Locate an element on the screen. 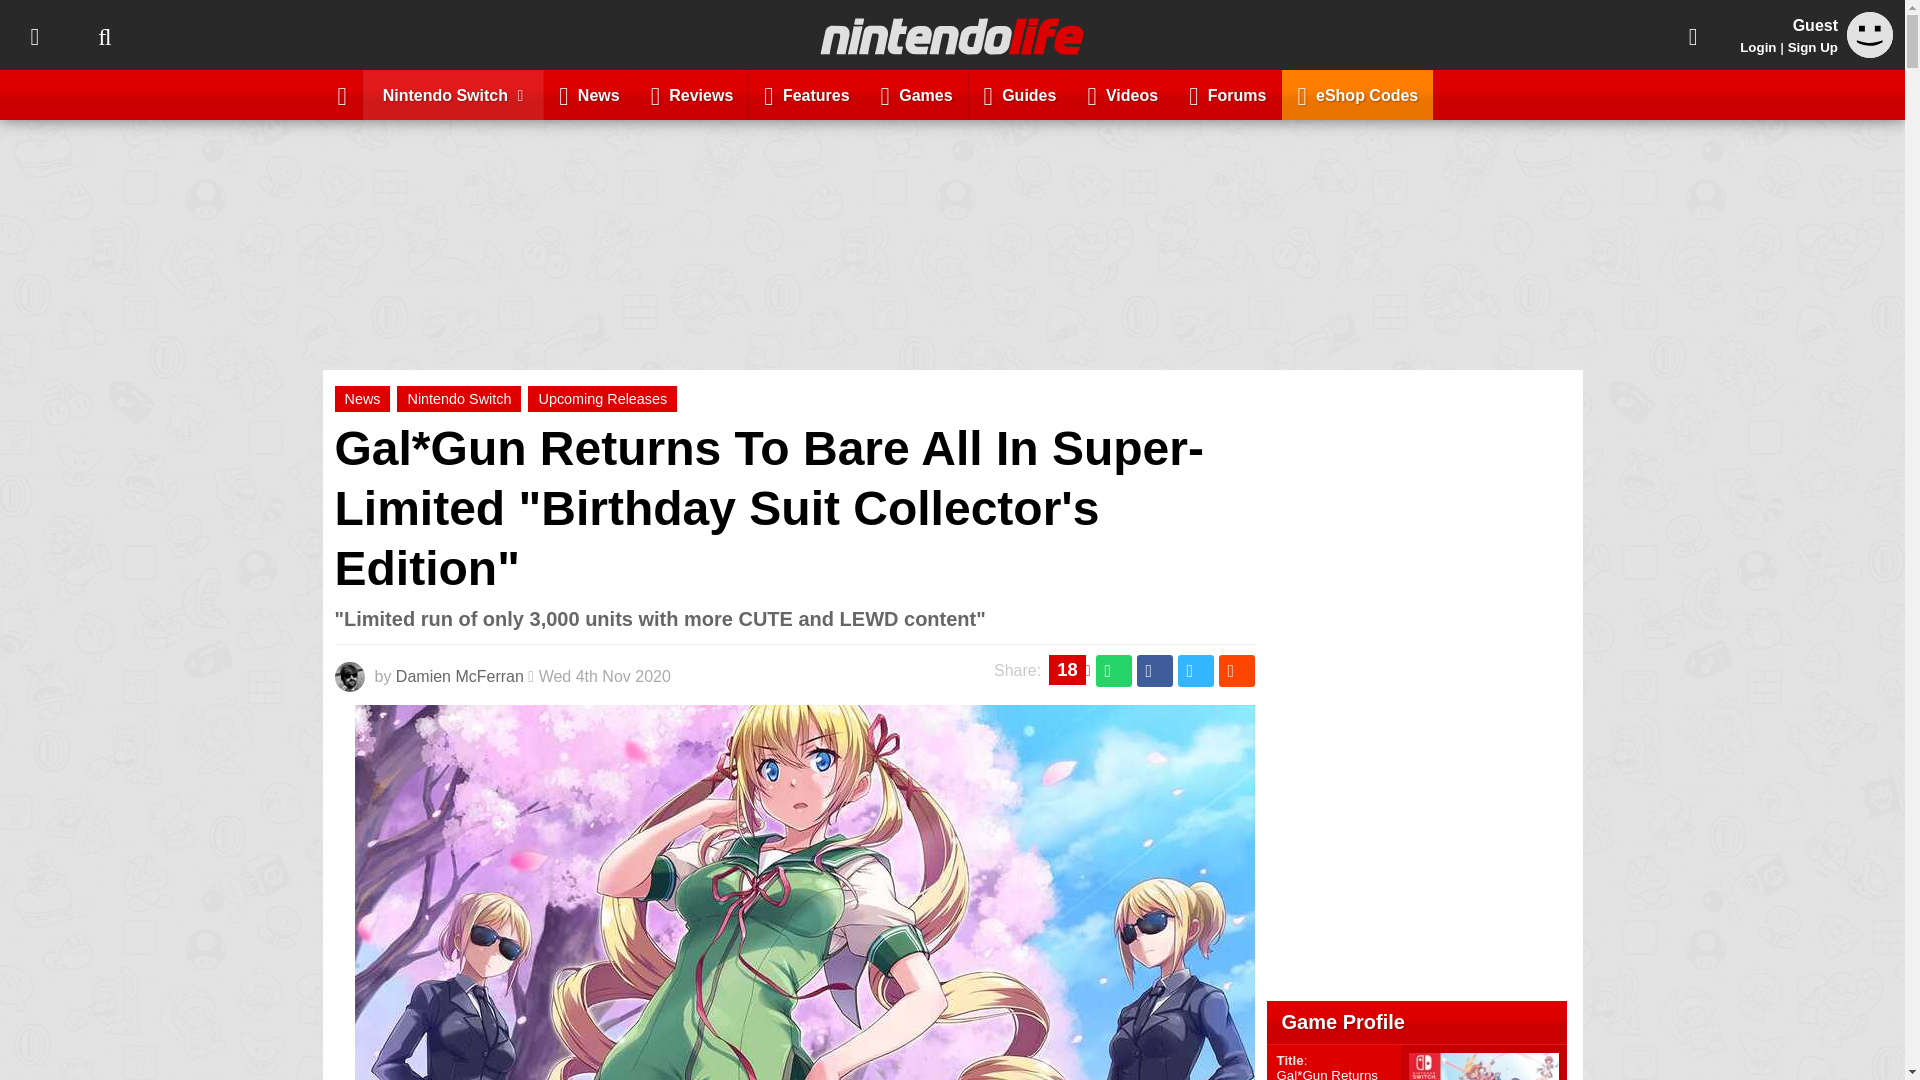 Image resolution: width=1920 pixels, height=1080 pixels. Guest is located at coordinates (1870, 52).